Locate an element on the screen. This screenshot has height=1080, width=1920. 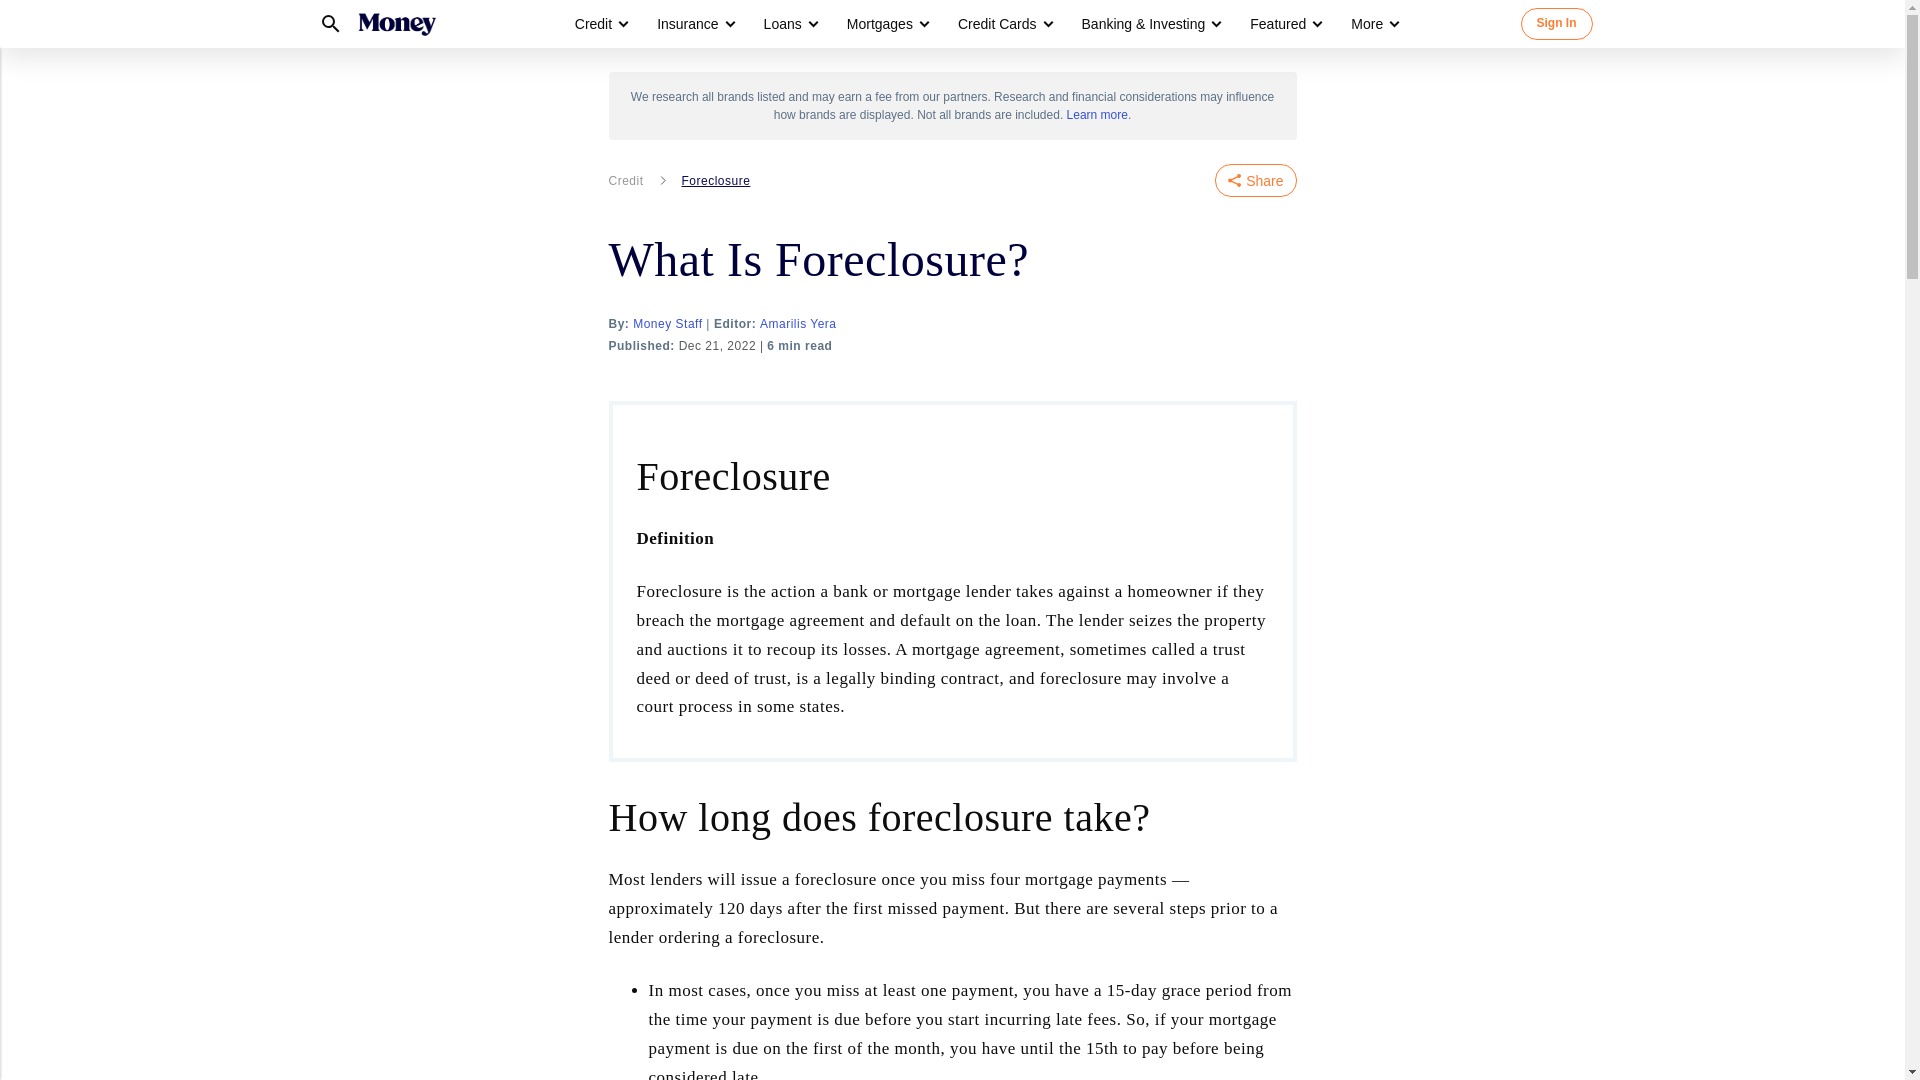
Insurance is located at coordinates (694, 24).